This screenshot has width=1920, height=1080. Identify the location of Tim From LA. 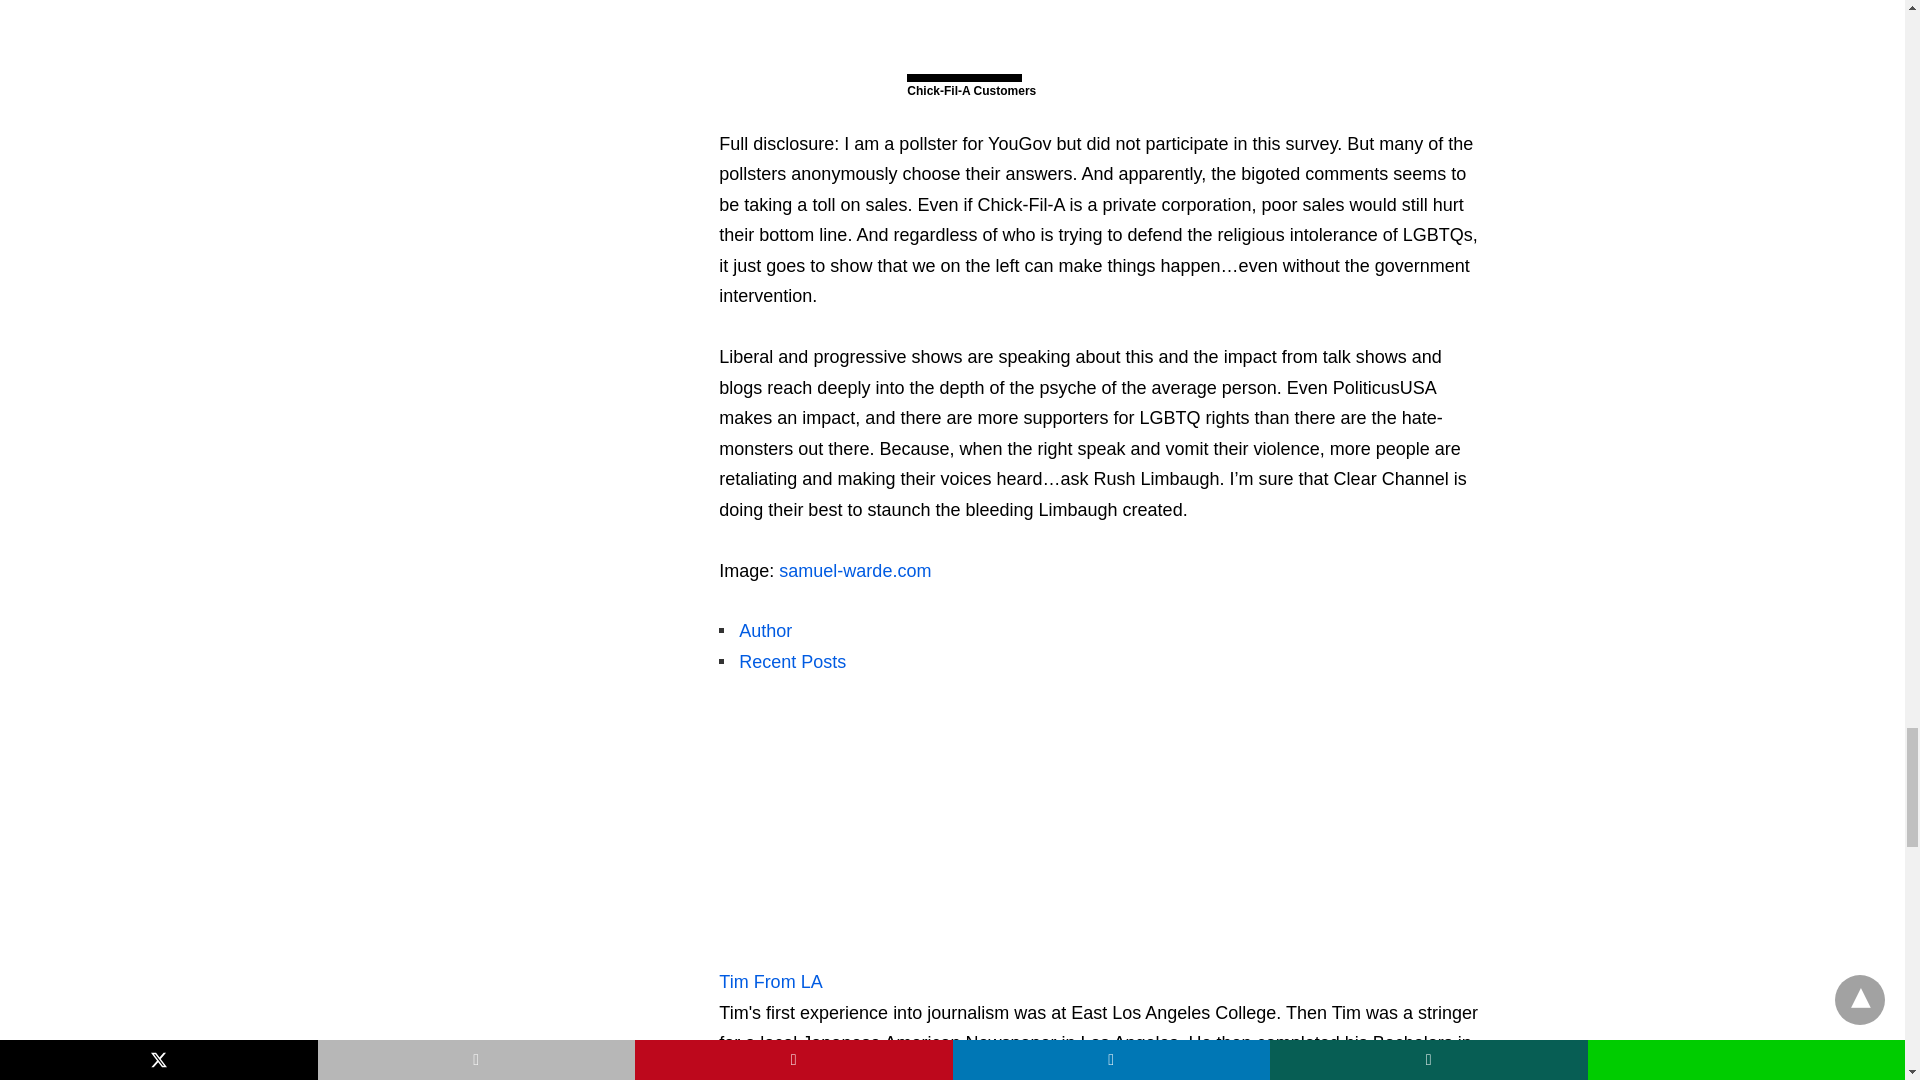
(844, 950).